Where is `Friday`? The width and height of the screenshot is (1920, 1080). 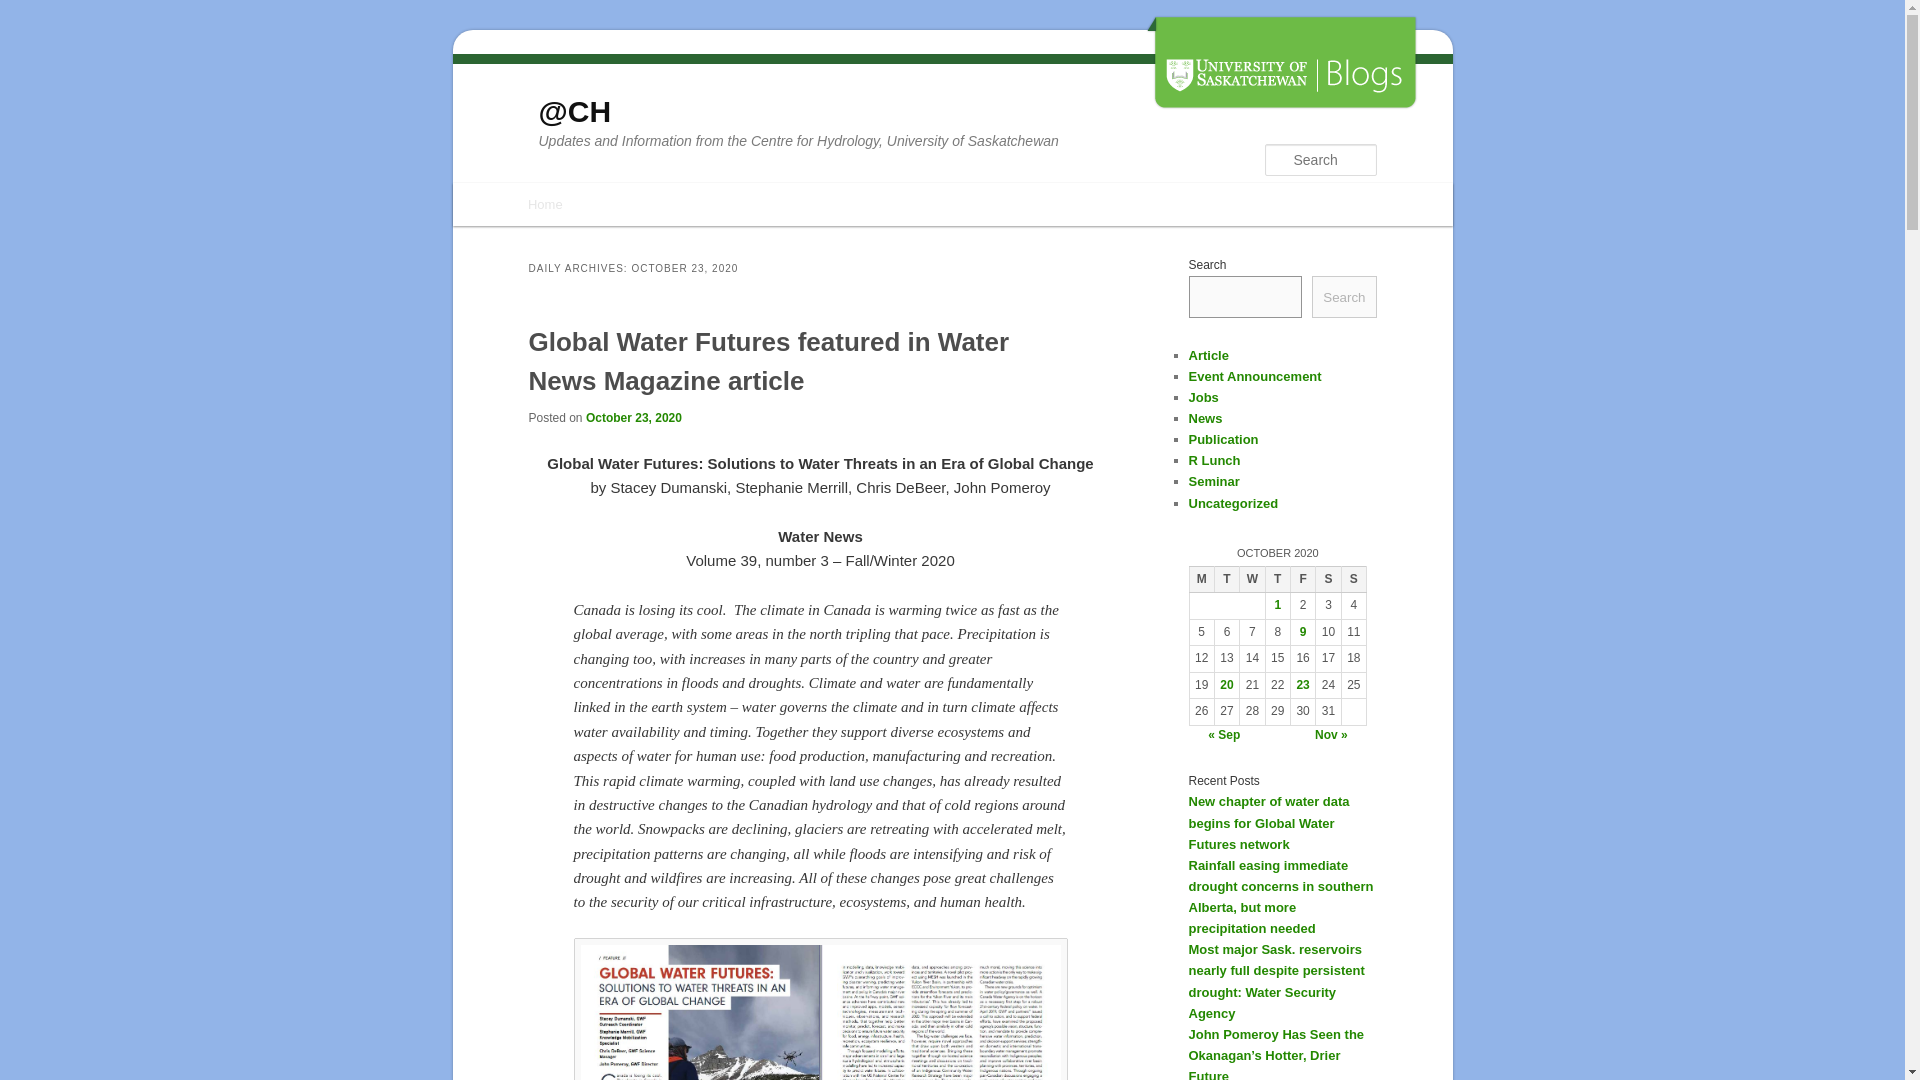 Friday is located at coordinates (1302, 578).